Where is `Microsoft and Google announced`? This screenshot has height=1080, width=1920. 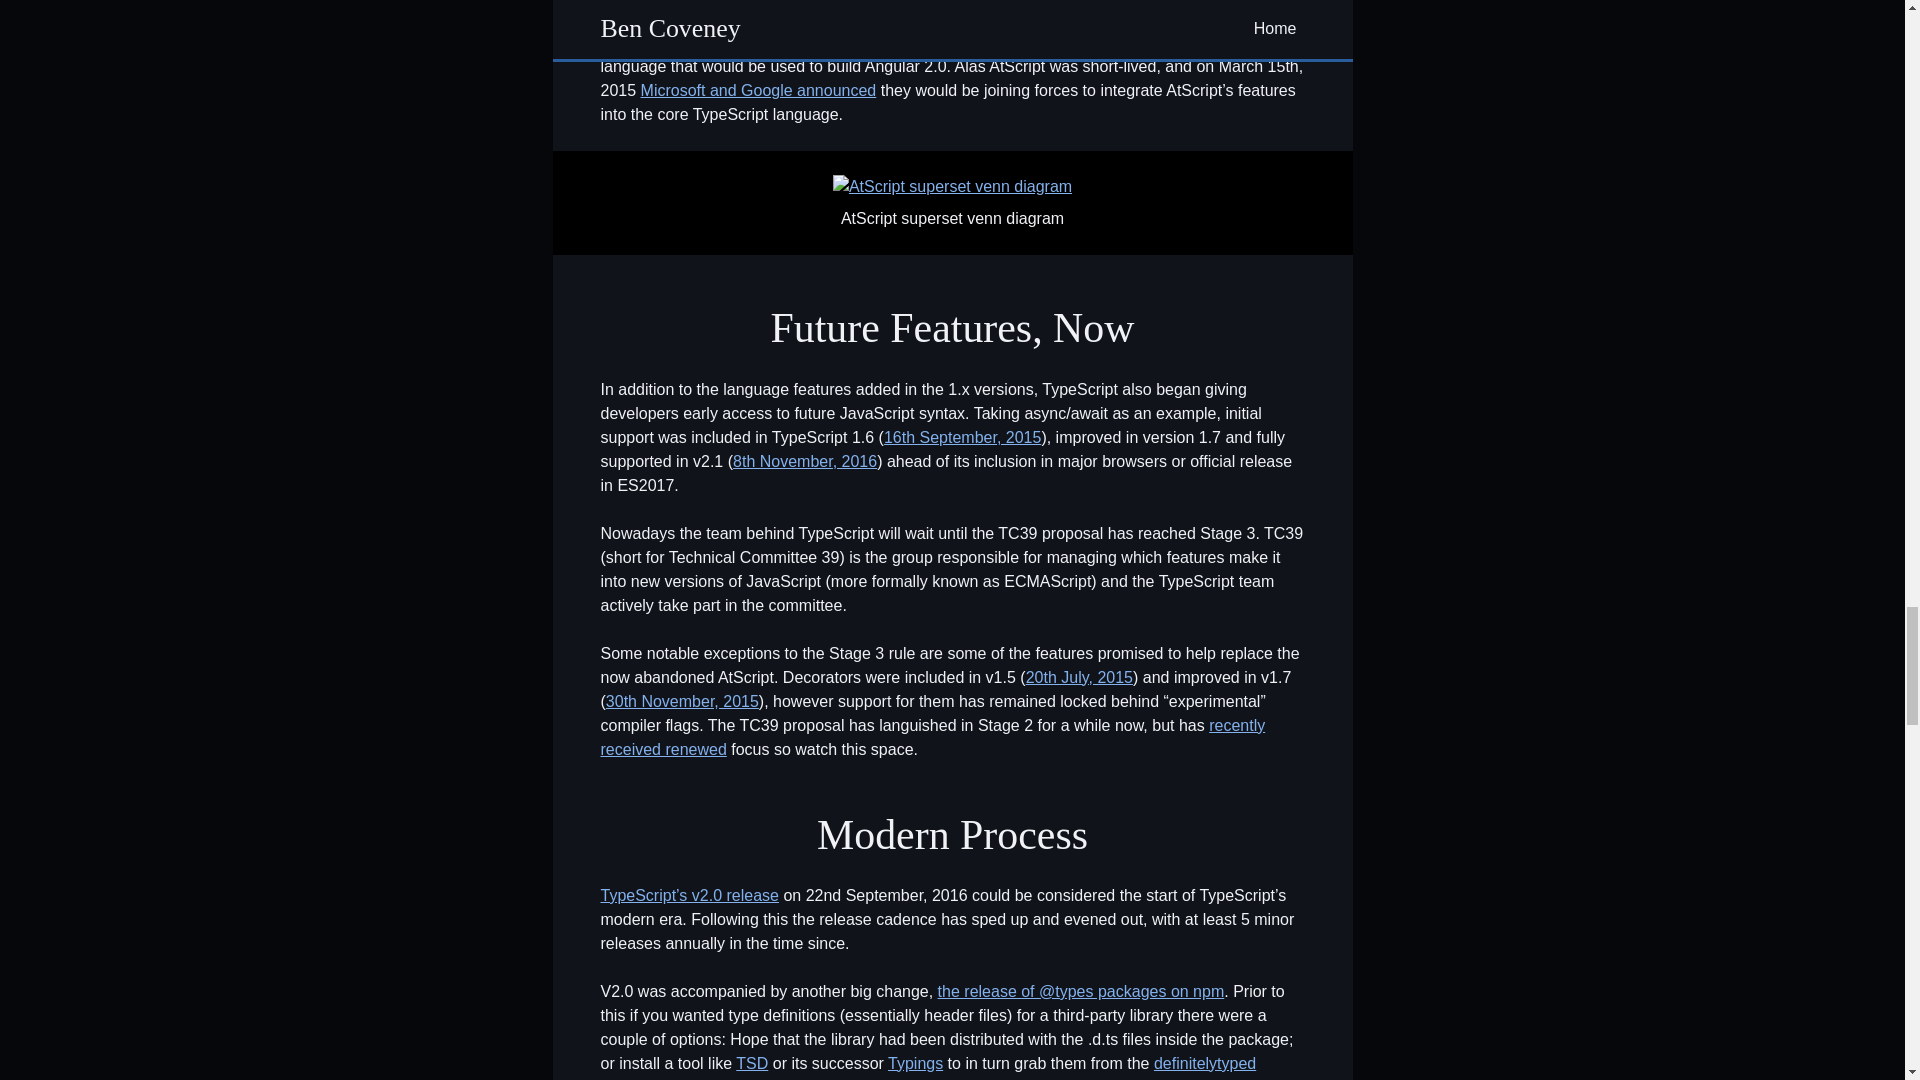
Microsoft and Google announced is located at coordinates (759, 90).